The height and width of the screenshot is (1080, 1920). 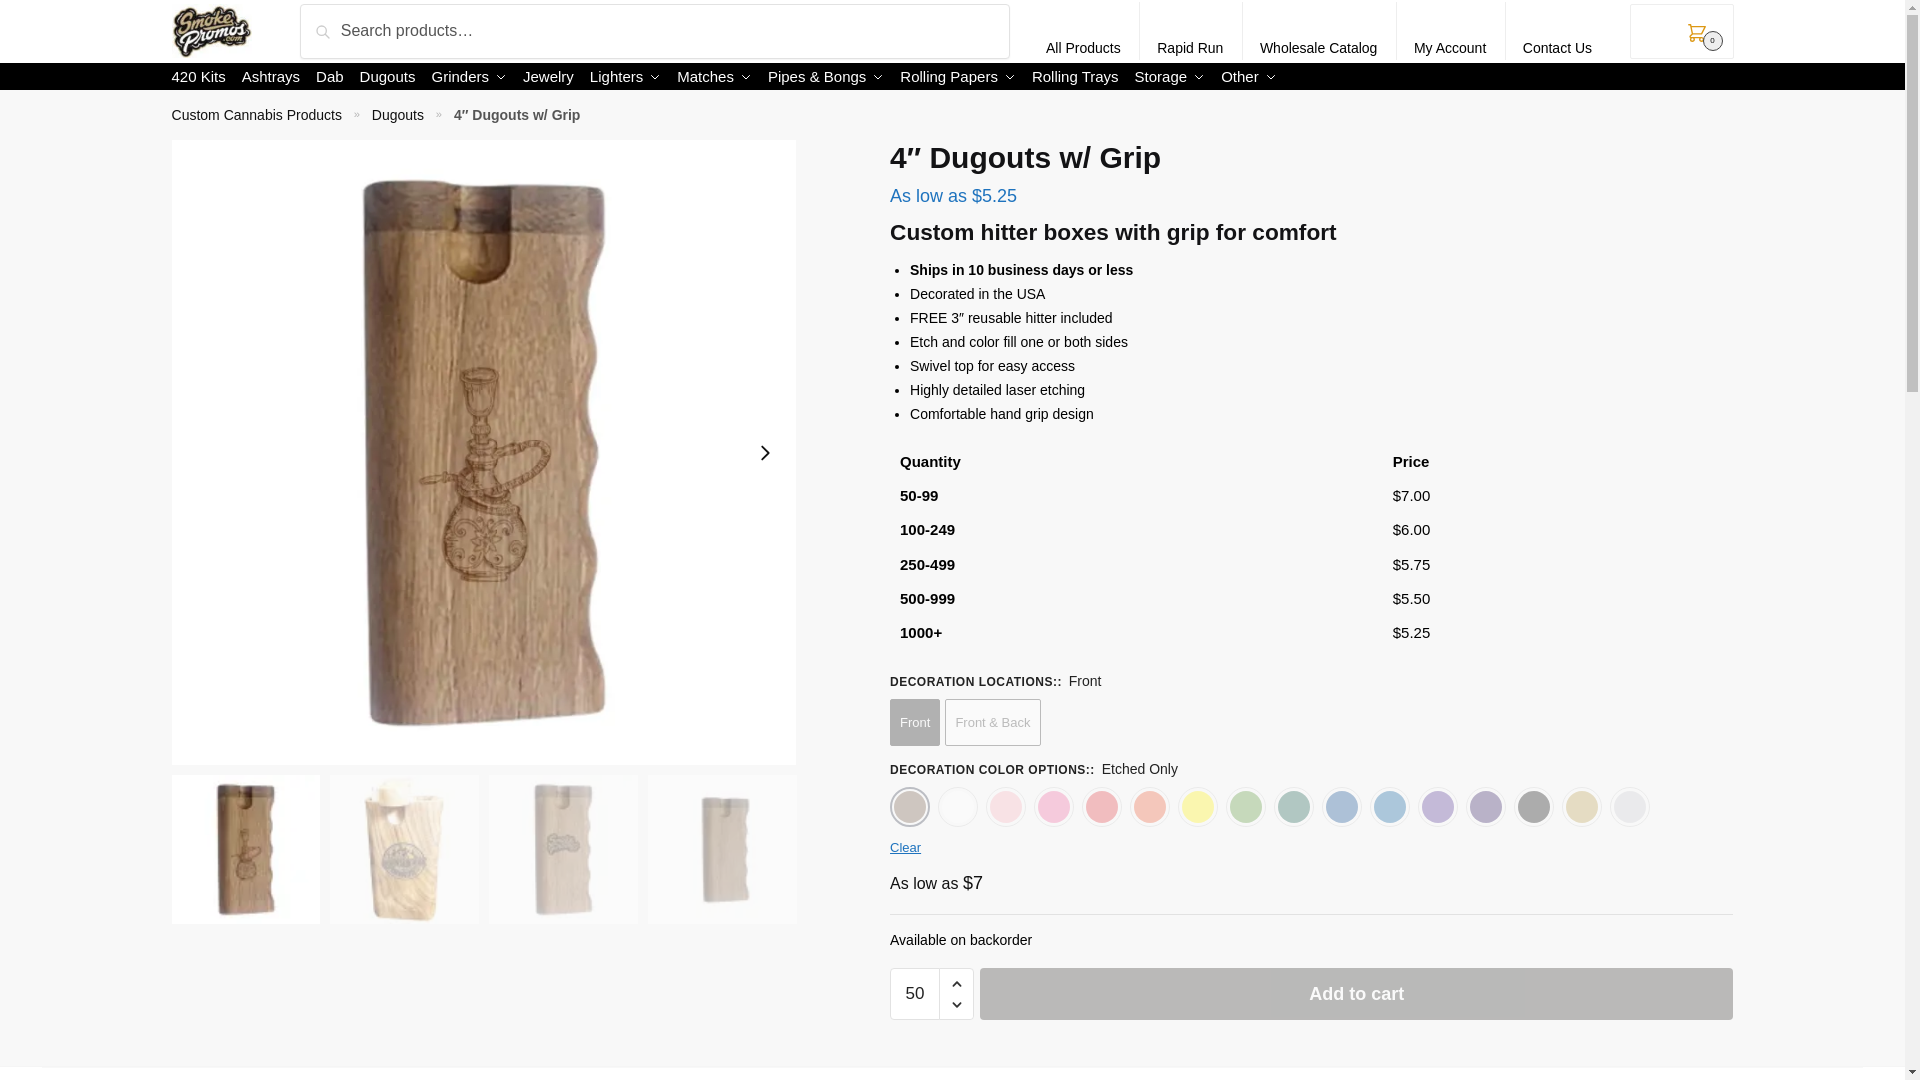 What do you see at coordinates (1558, 31) in the screenshot?
I see `Contact Us` at bounding box center [1558, 31].